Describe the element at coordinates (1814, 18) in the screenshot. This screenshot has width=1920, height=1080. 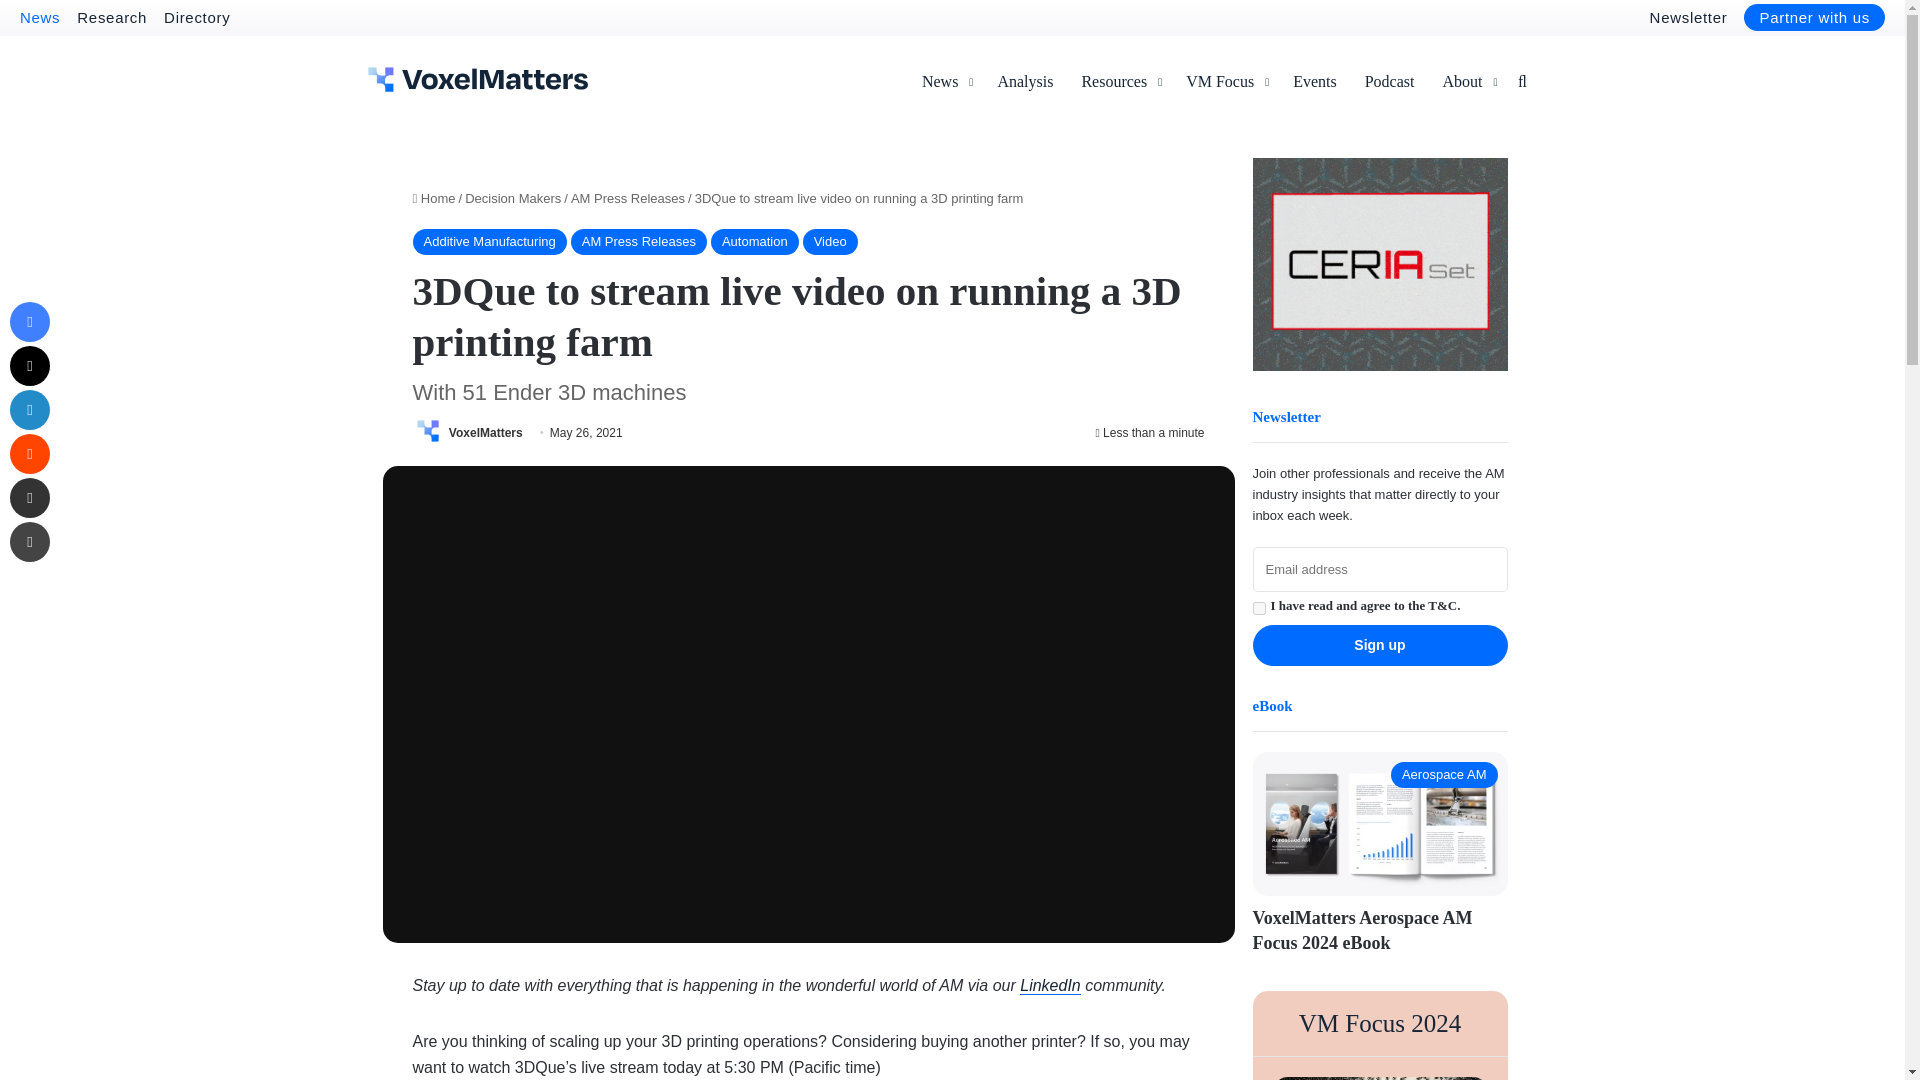
I see `Partner with us` at that location.